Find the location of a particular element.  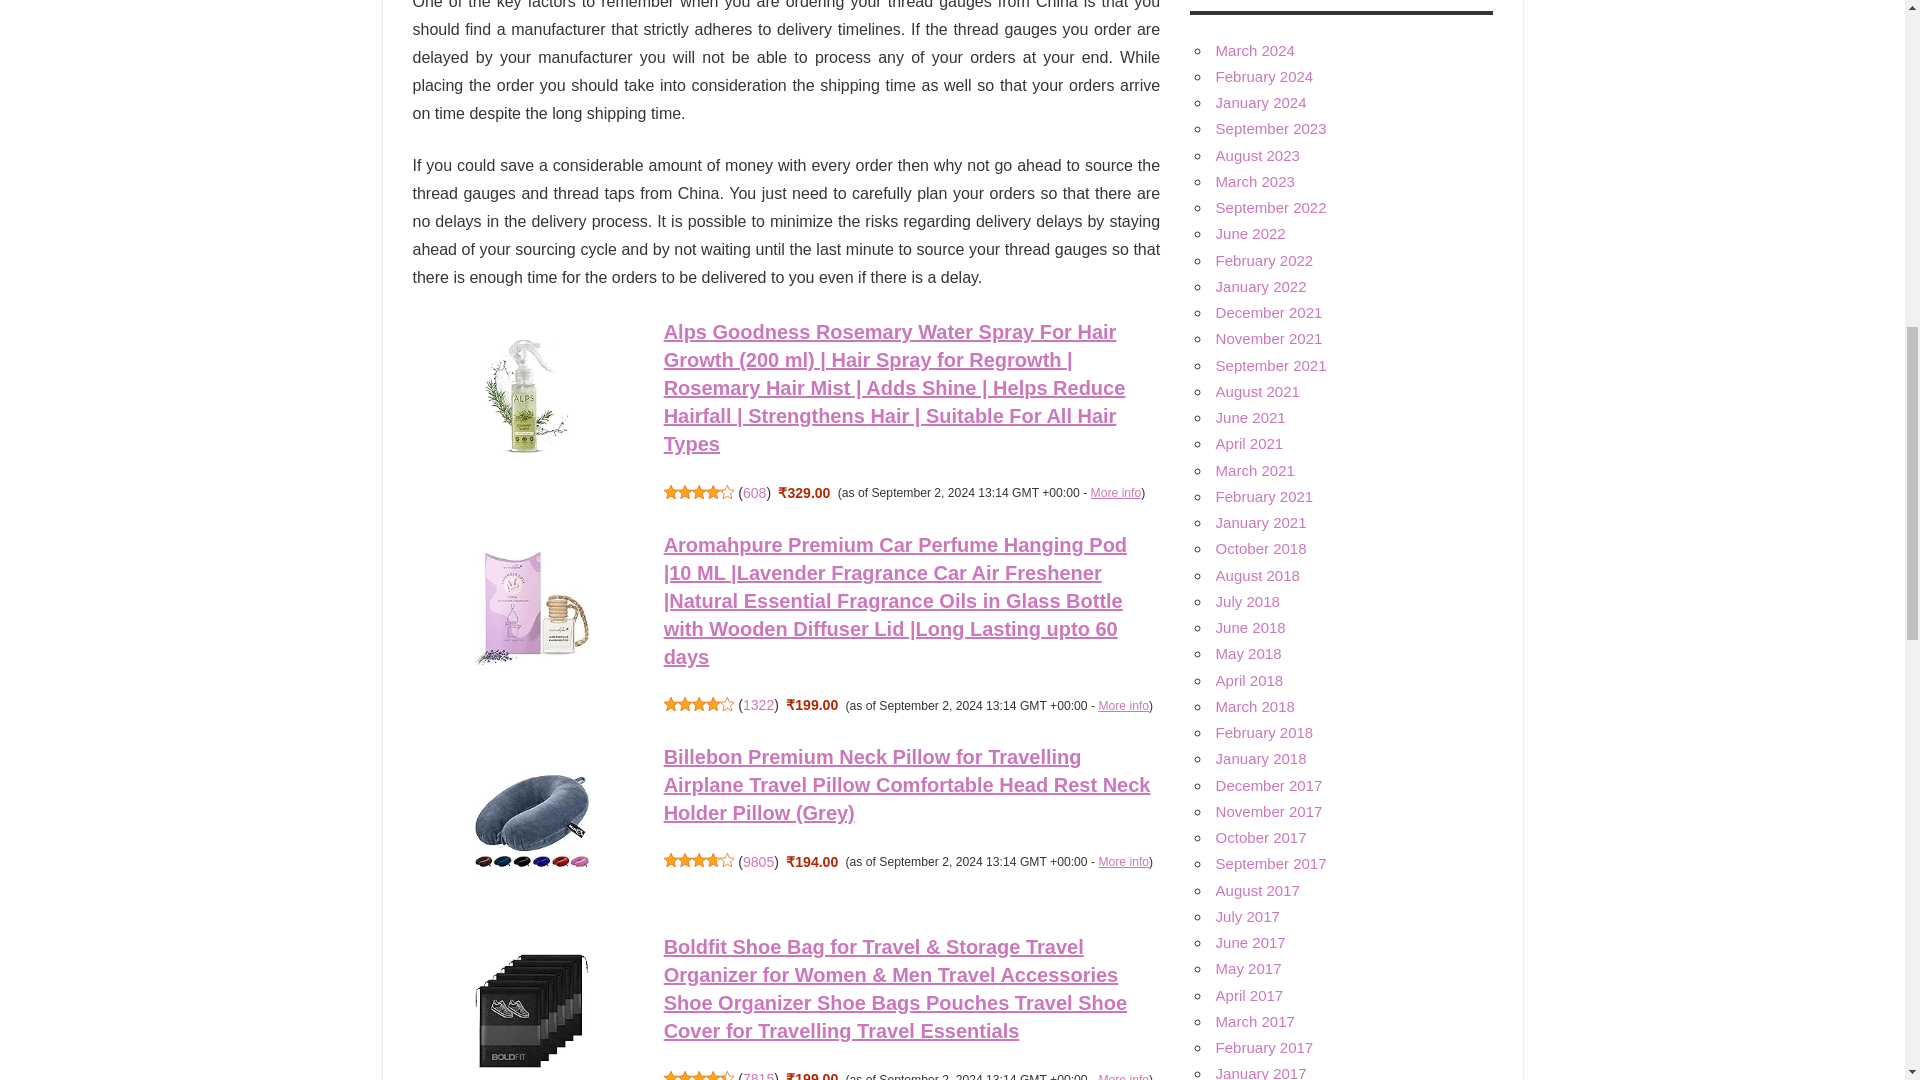

9805 is located at coordinates (758, 862).